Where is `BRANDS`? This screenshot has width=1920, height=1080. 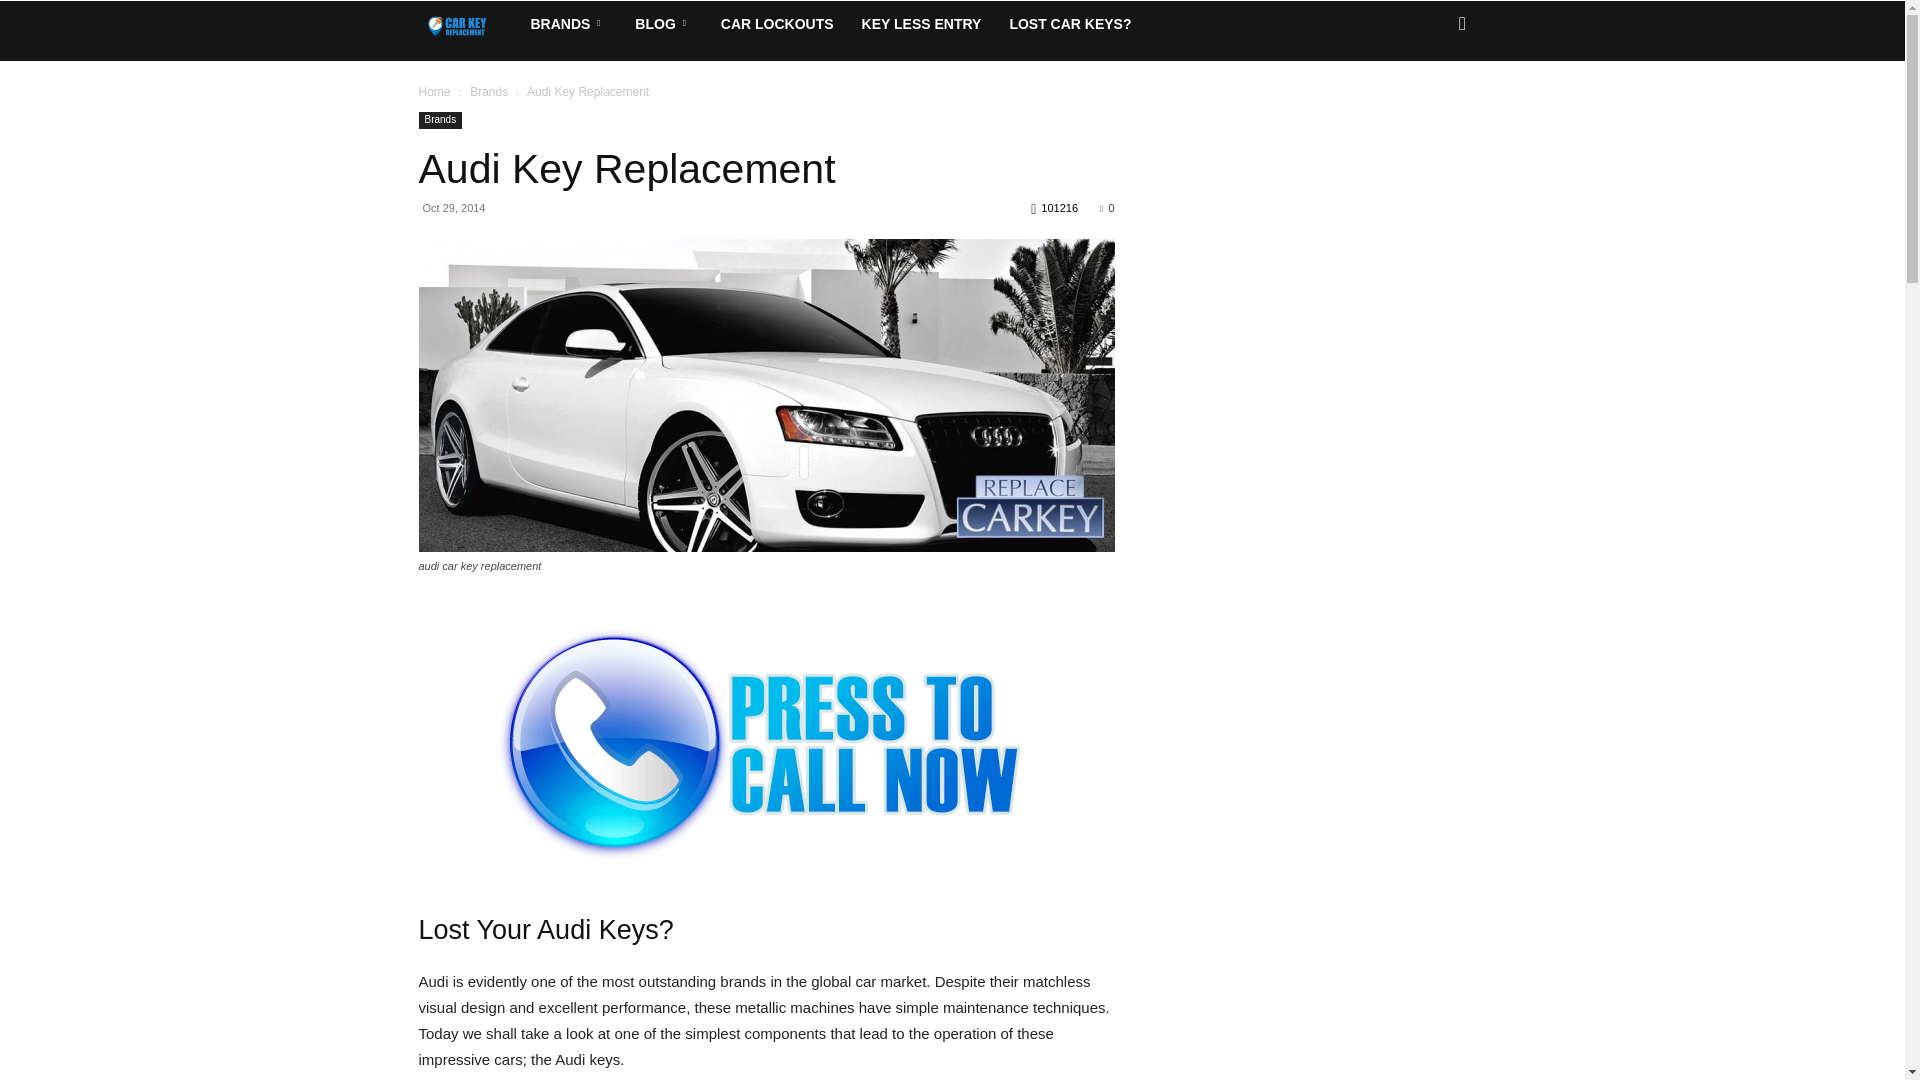 BRANDS is located at coordinates (568, 24).